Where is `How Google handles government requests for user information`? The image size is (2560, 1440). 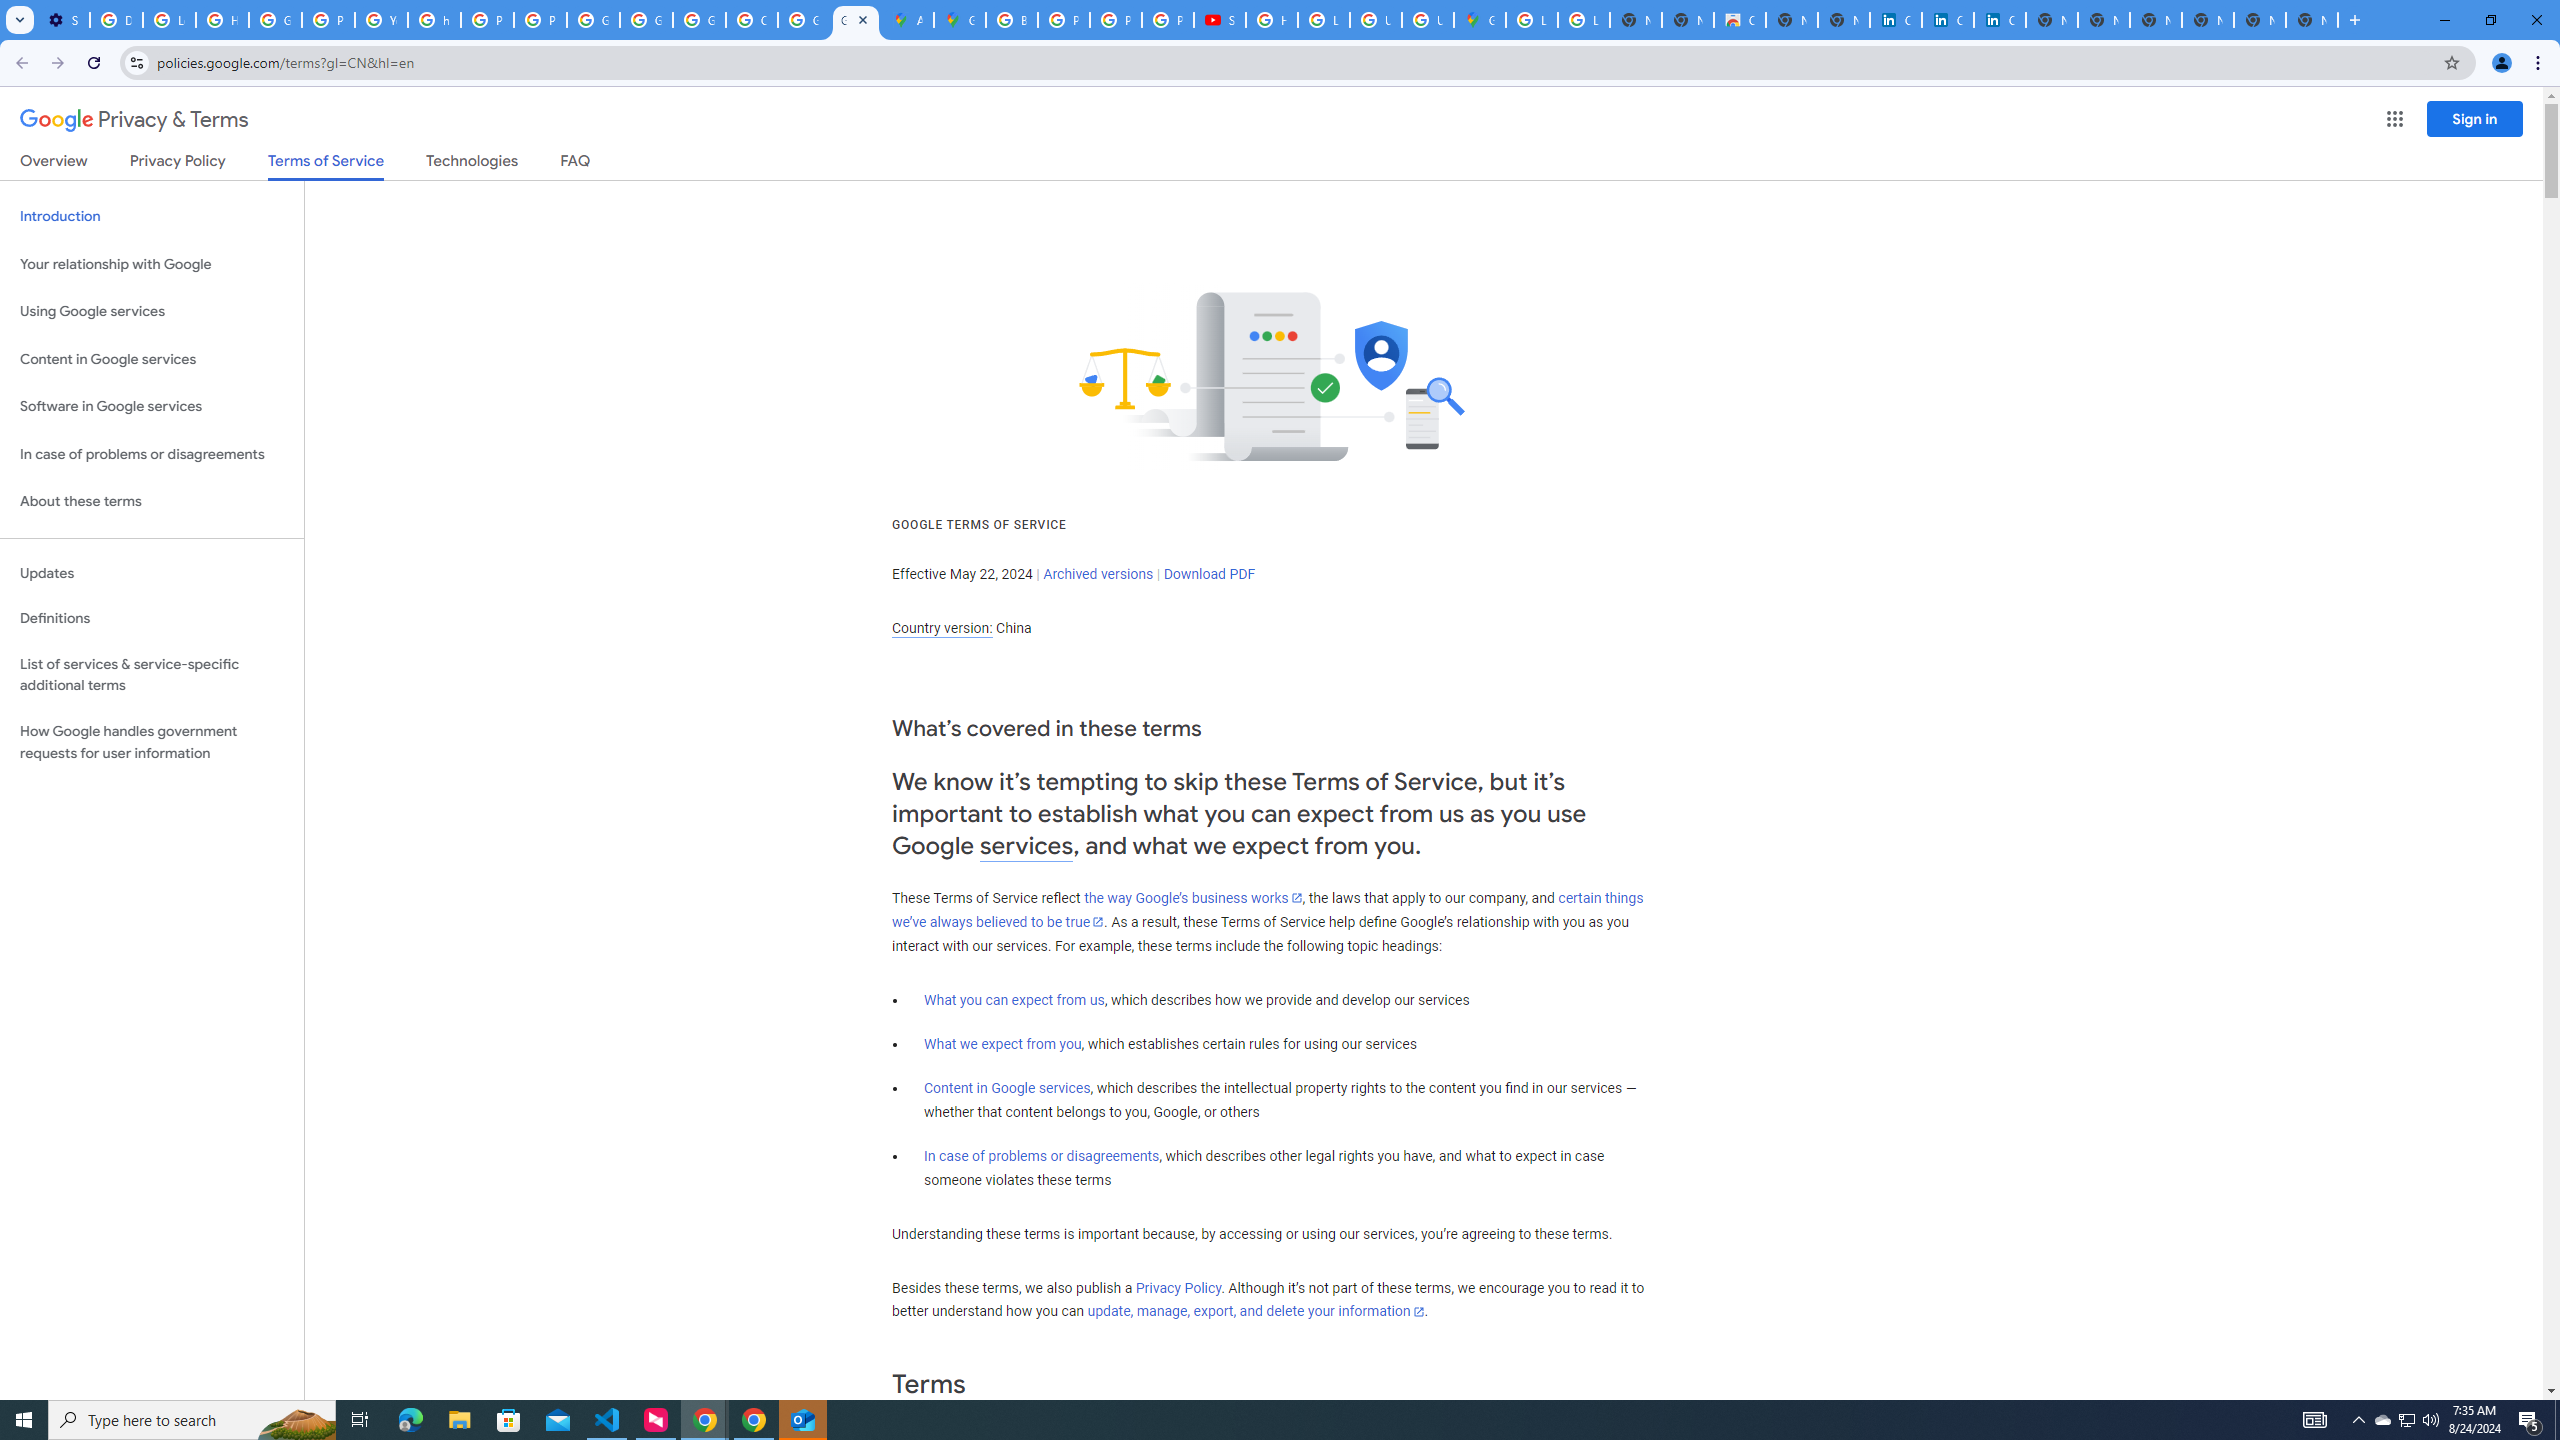 How Google handles government requests for user information is located at coordinates (152, 742).